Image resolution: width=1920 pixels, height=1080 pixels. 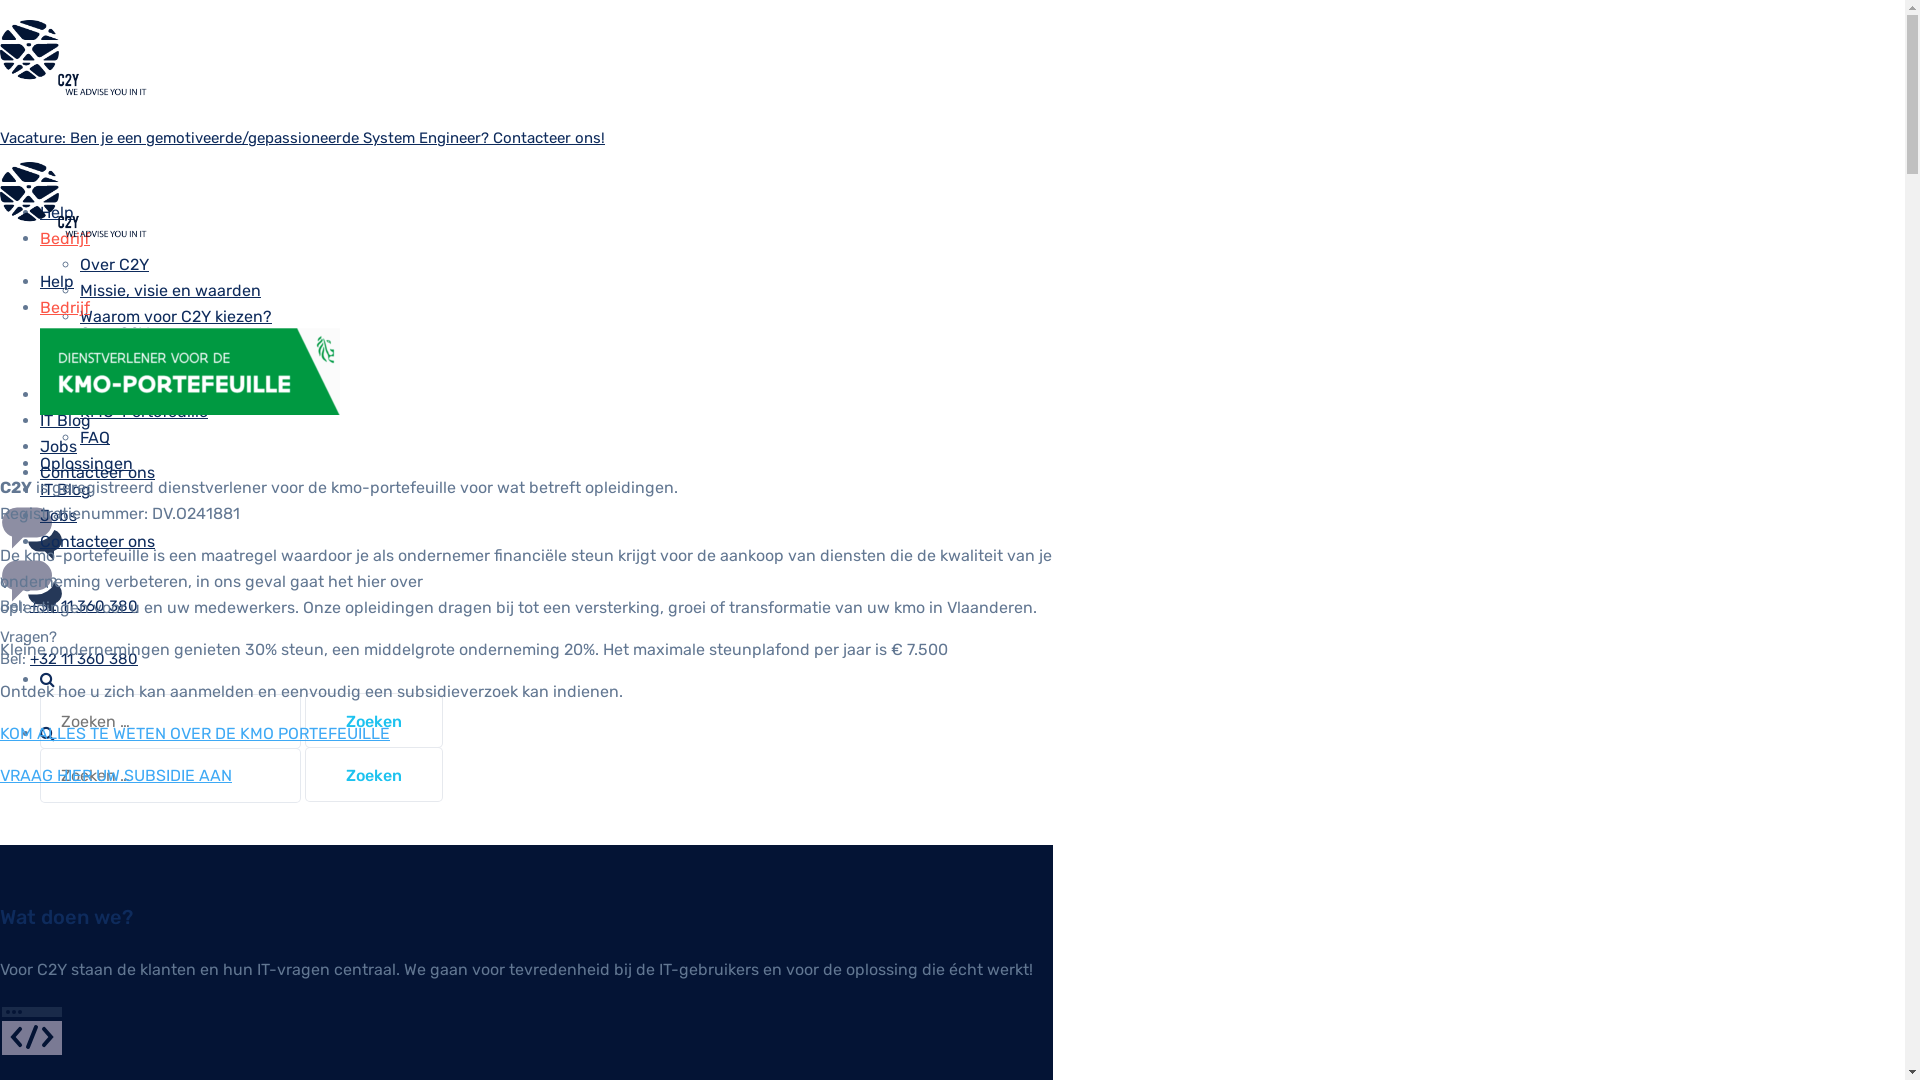 What do you see at coordinates (57, 282) in the screenshot?
I see `Help` at bounding box center [57, 282].